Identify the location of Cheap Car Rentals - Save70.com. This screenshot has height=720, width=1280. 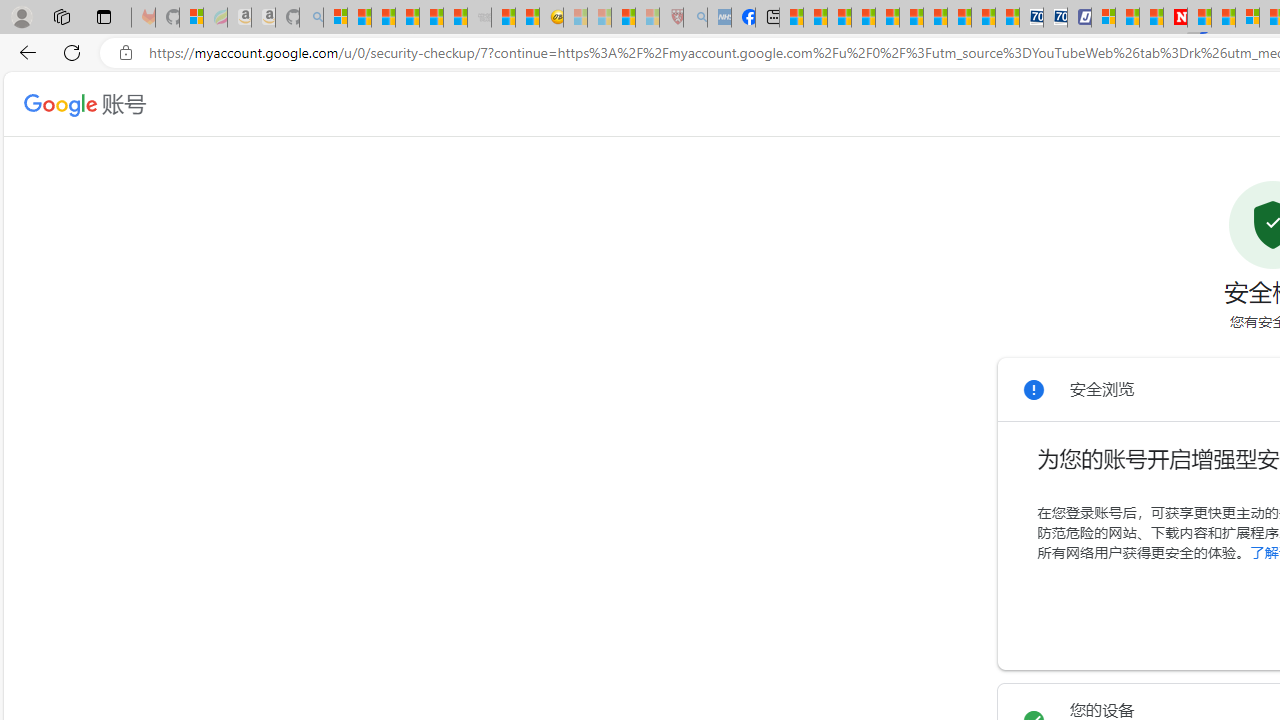
(1032, 18).